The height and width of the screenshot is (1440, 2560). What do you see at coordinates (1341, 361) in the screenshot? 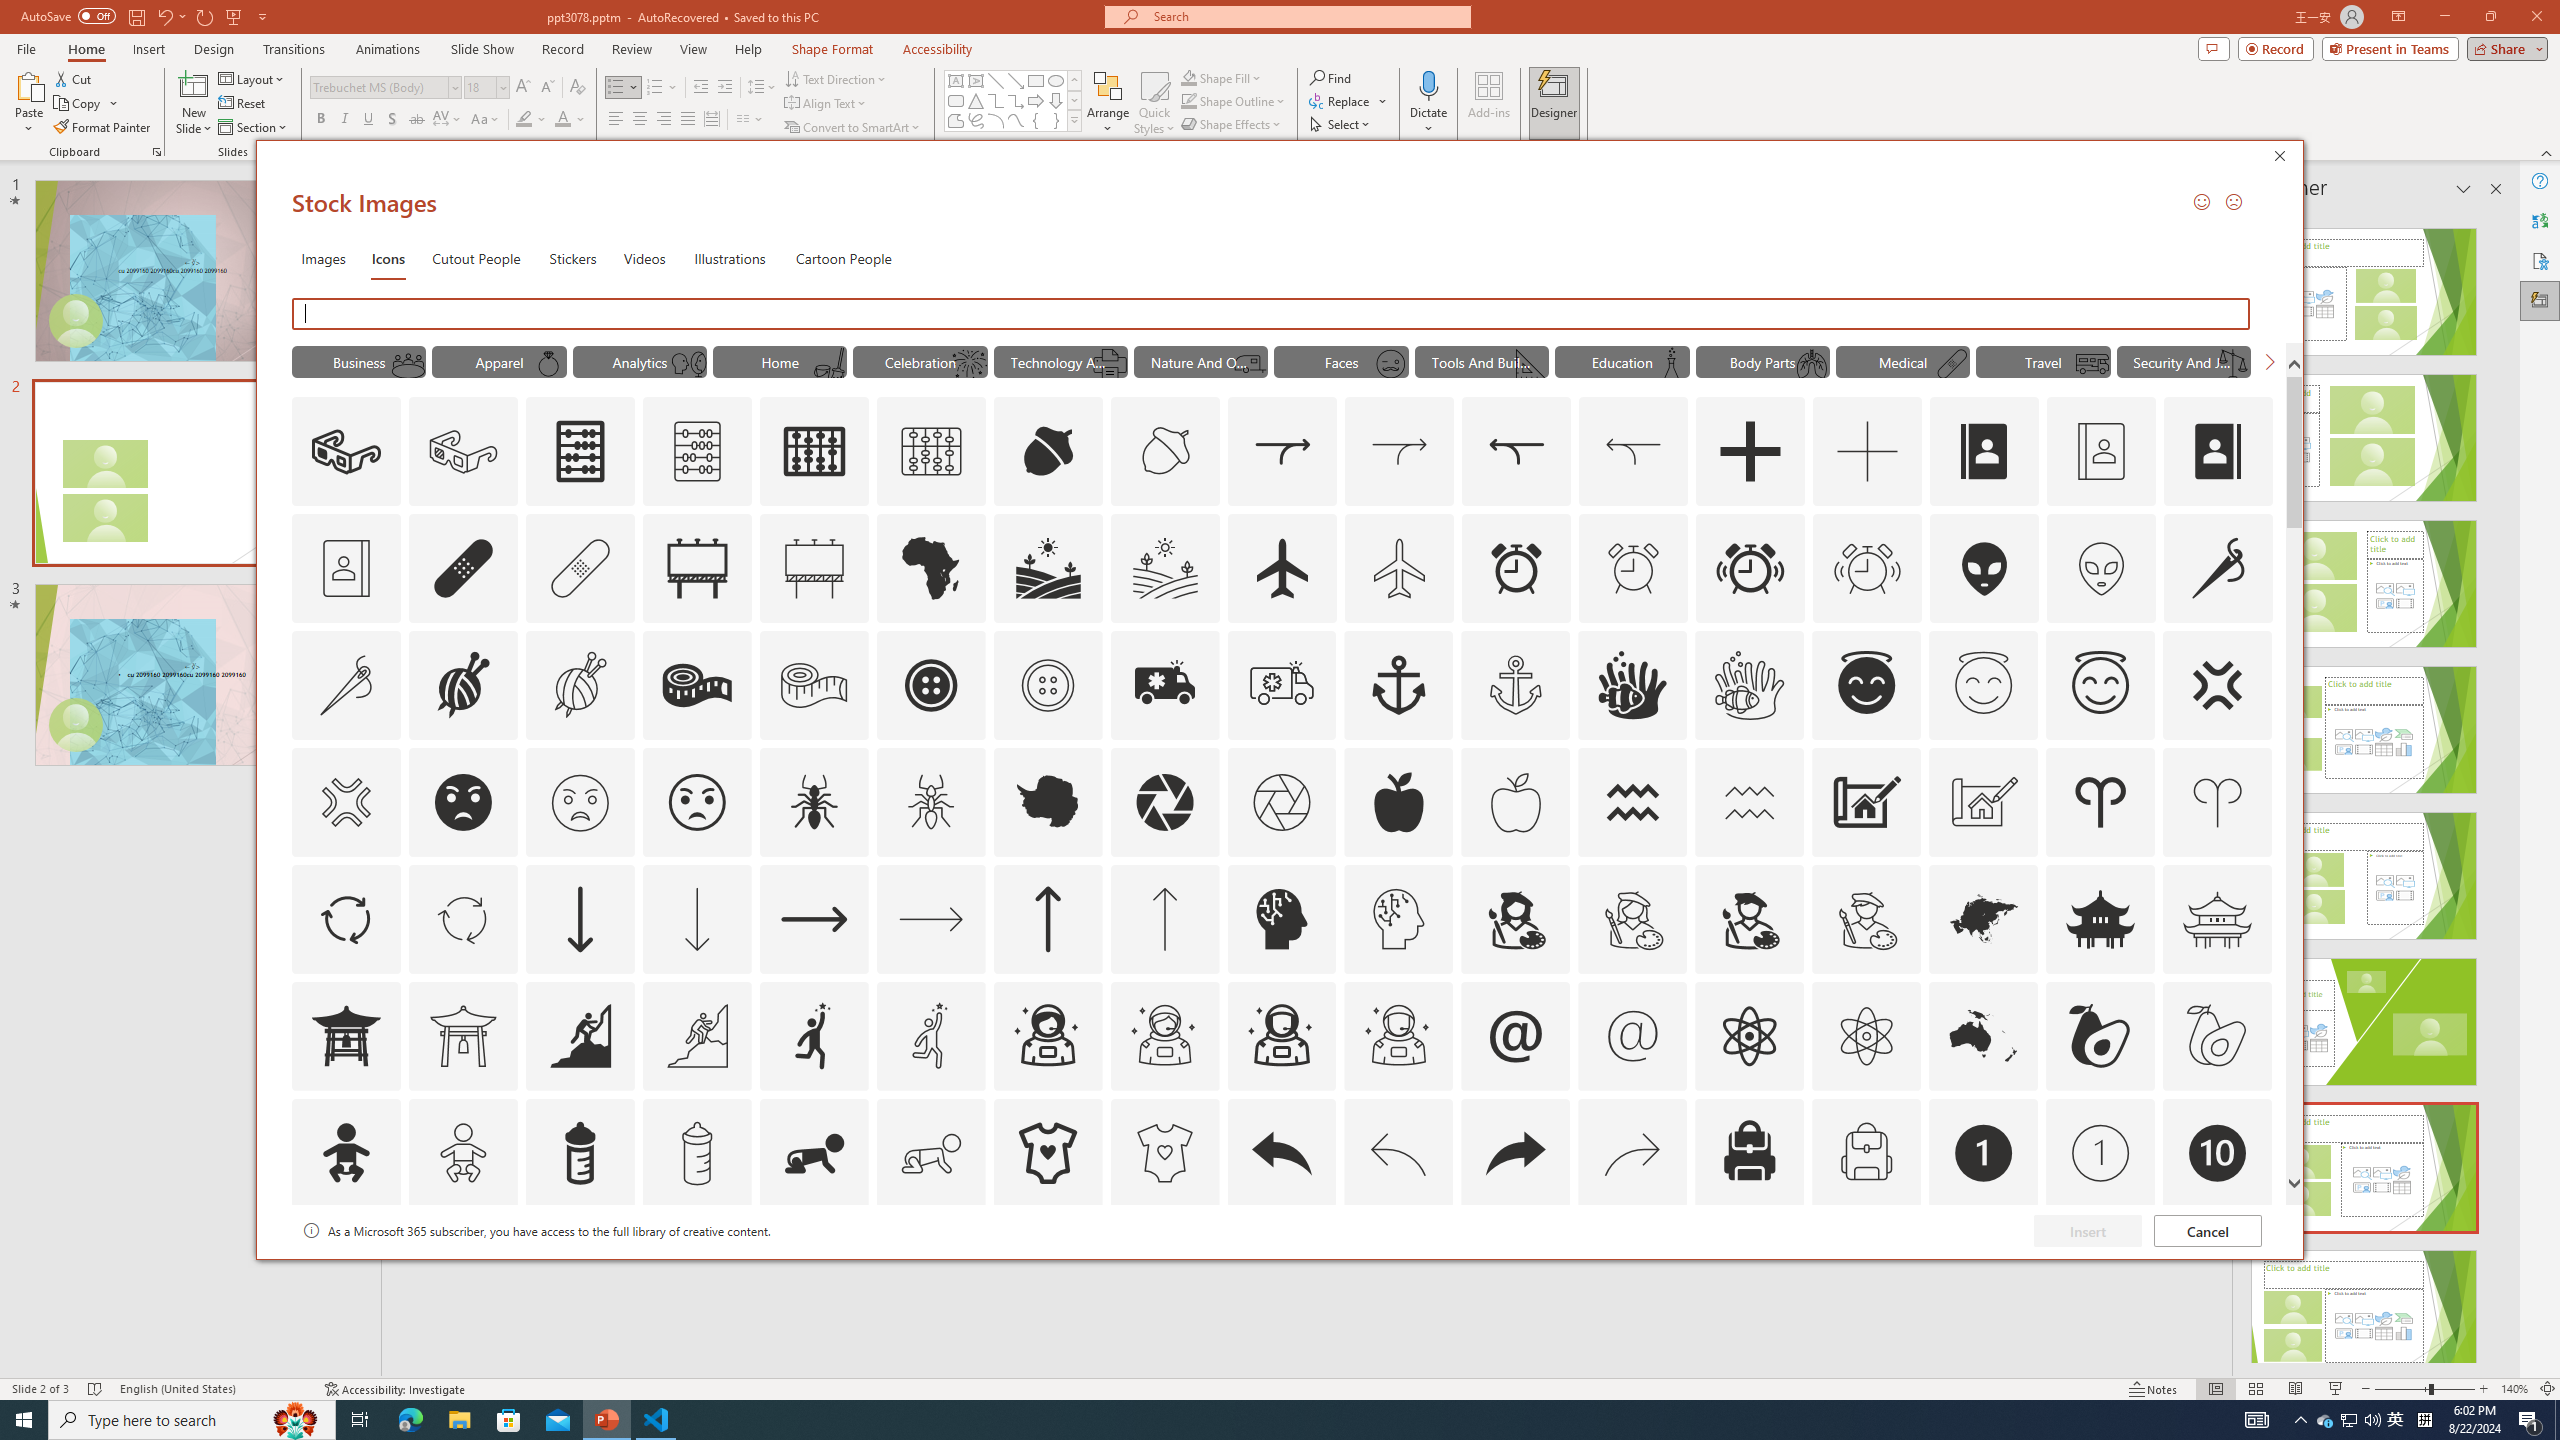
I see `"Faces" Icons.` at bounding box center [1341, 361].